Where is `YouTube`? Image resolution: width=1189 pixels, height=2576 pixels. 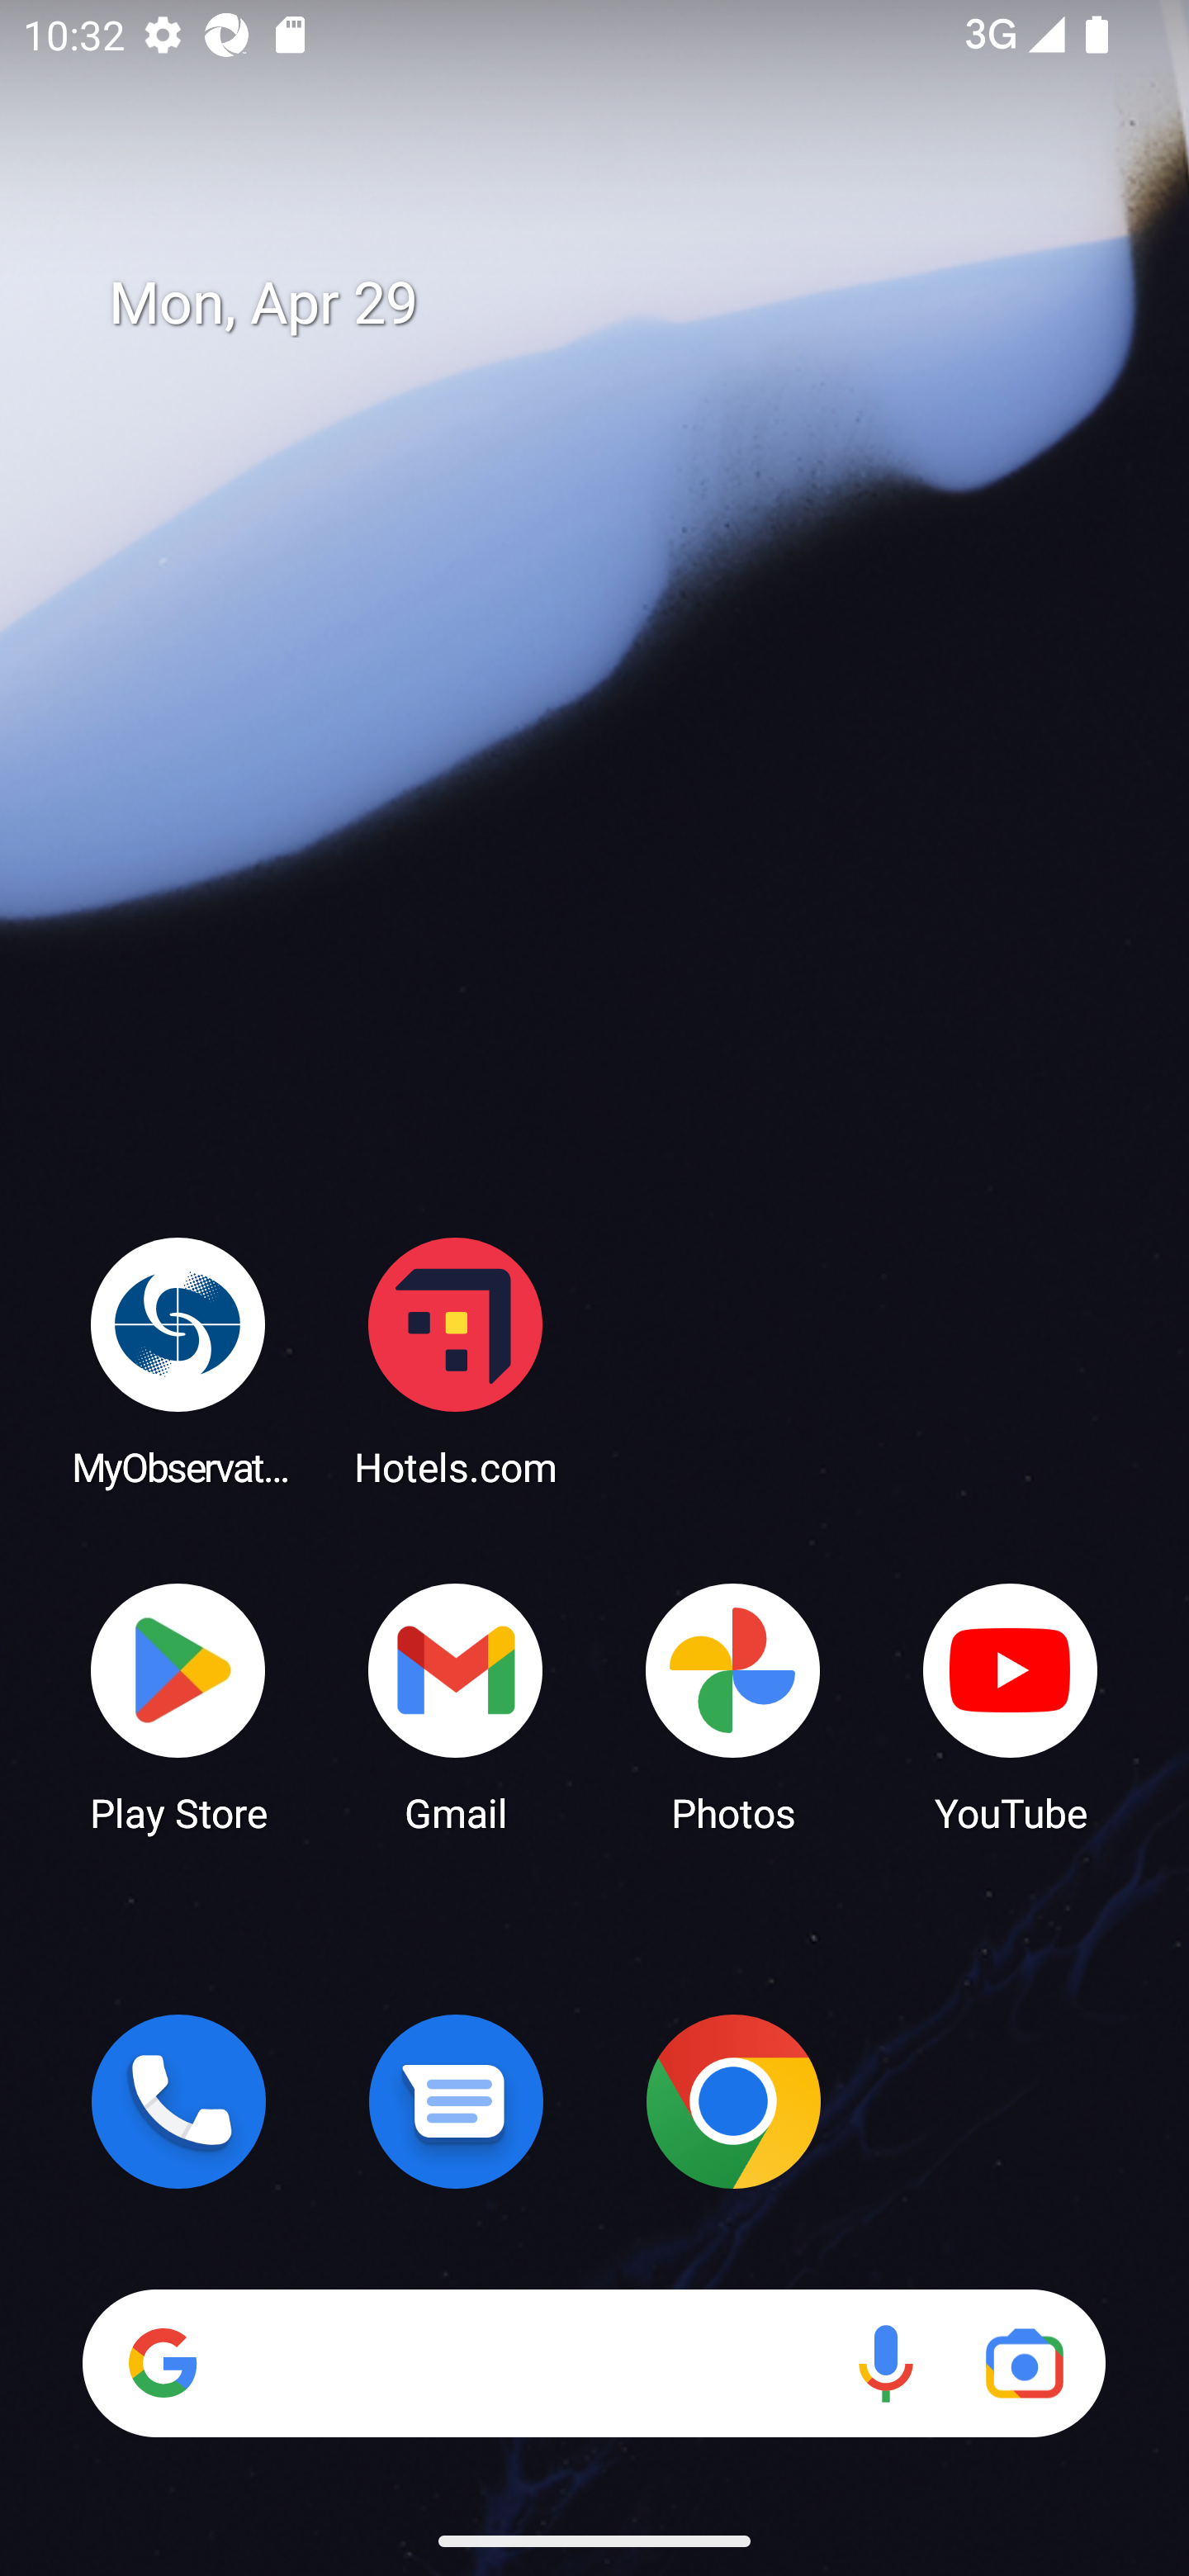 YouTube is located at coordinates (1011, 1706).